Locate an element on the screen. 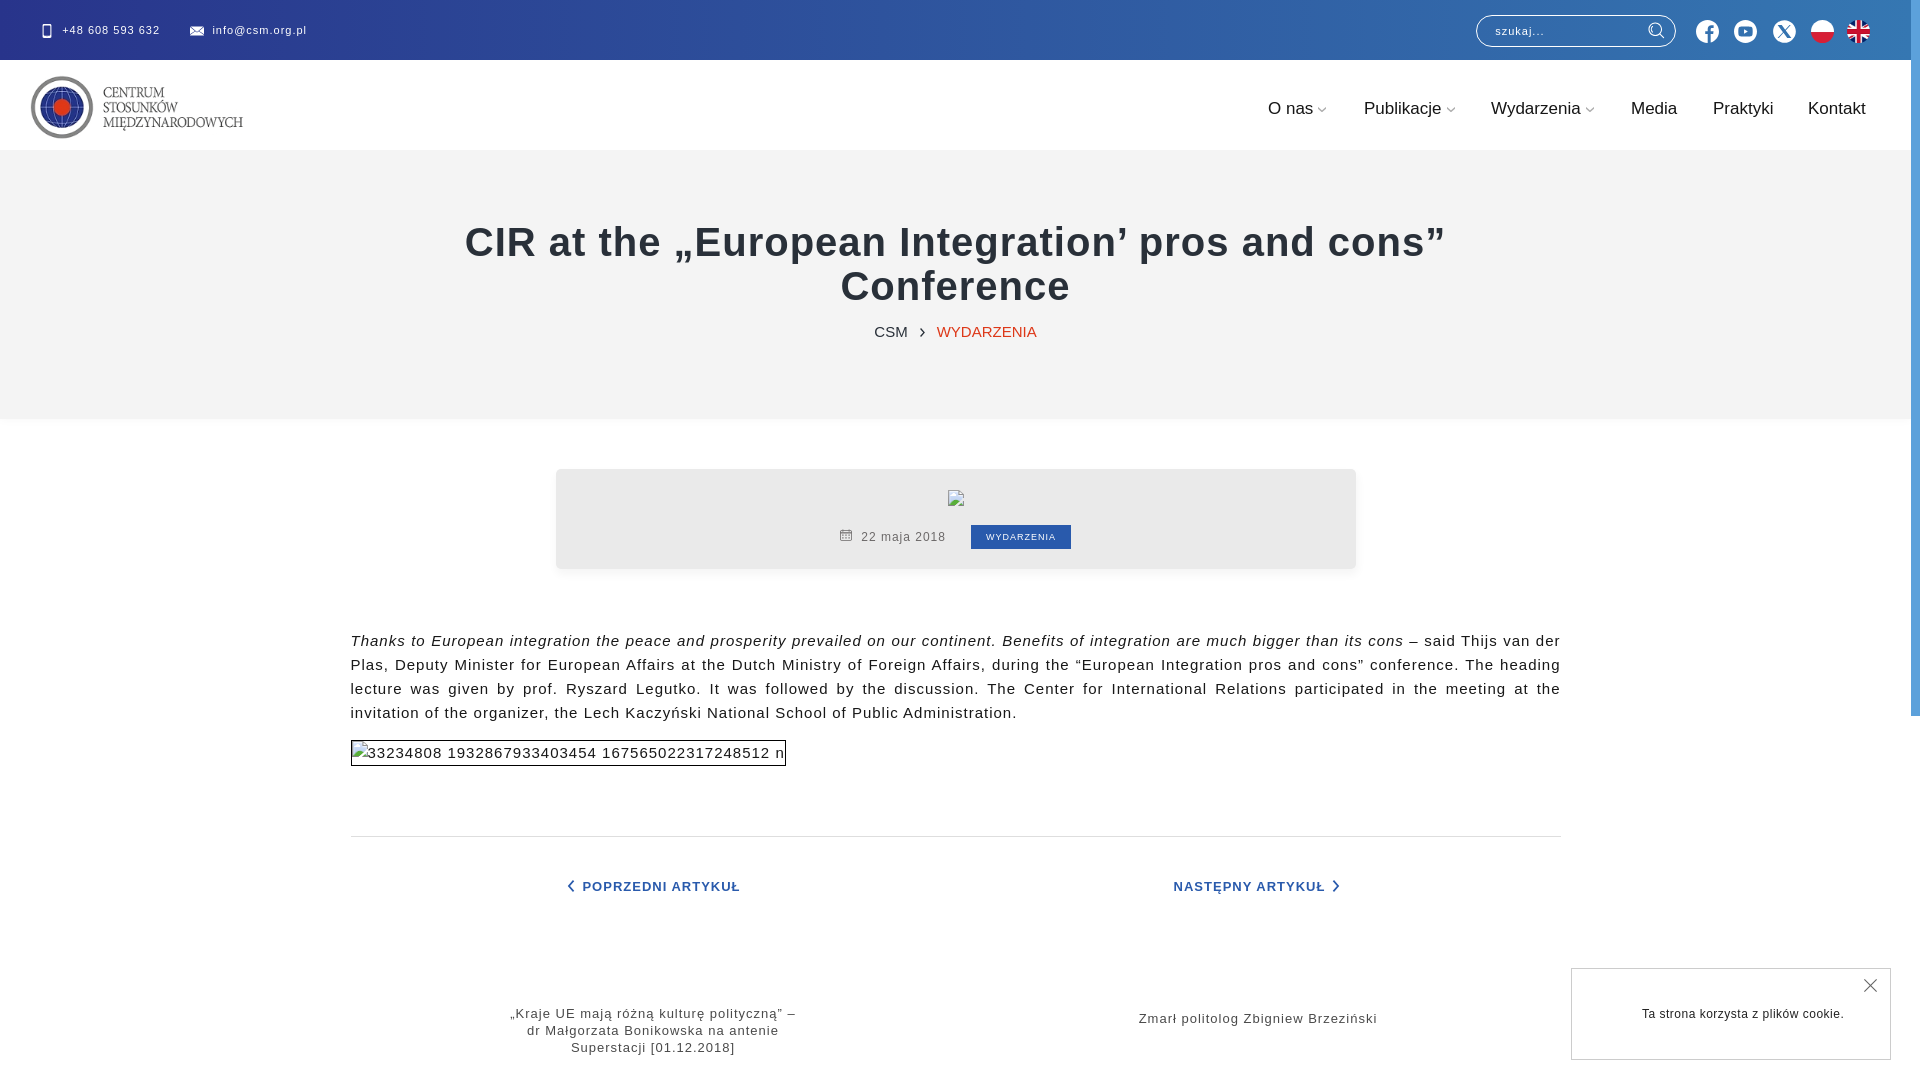 The image size is (1920, 1080). CSM is located at coordinates (890, 331).